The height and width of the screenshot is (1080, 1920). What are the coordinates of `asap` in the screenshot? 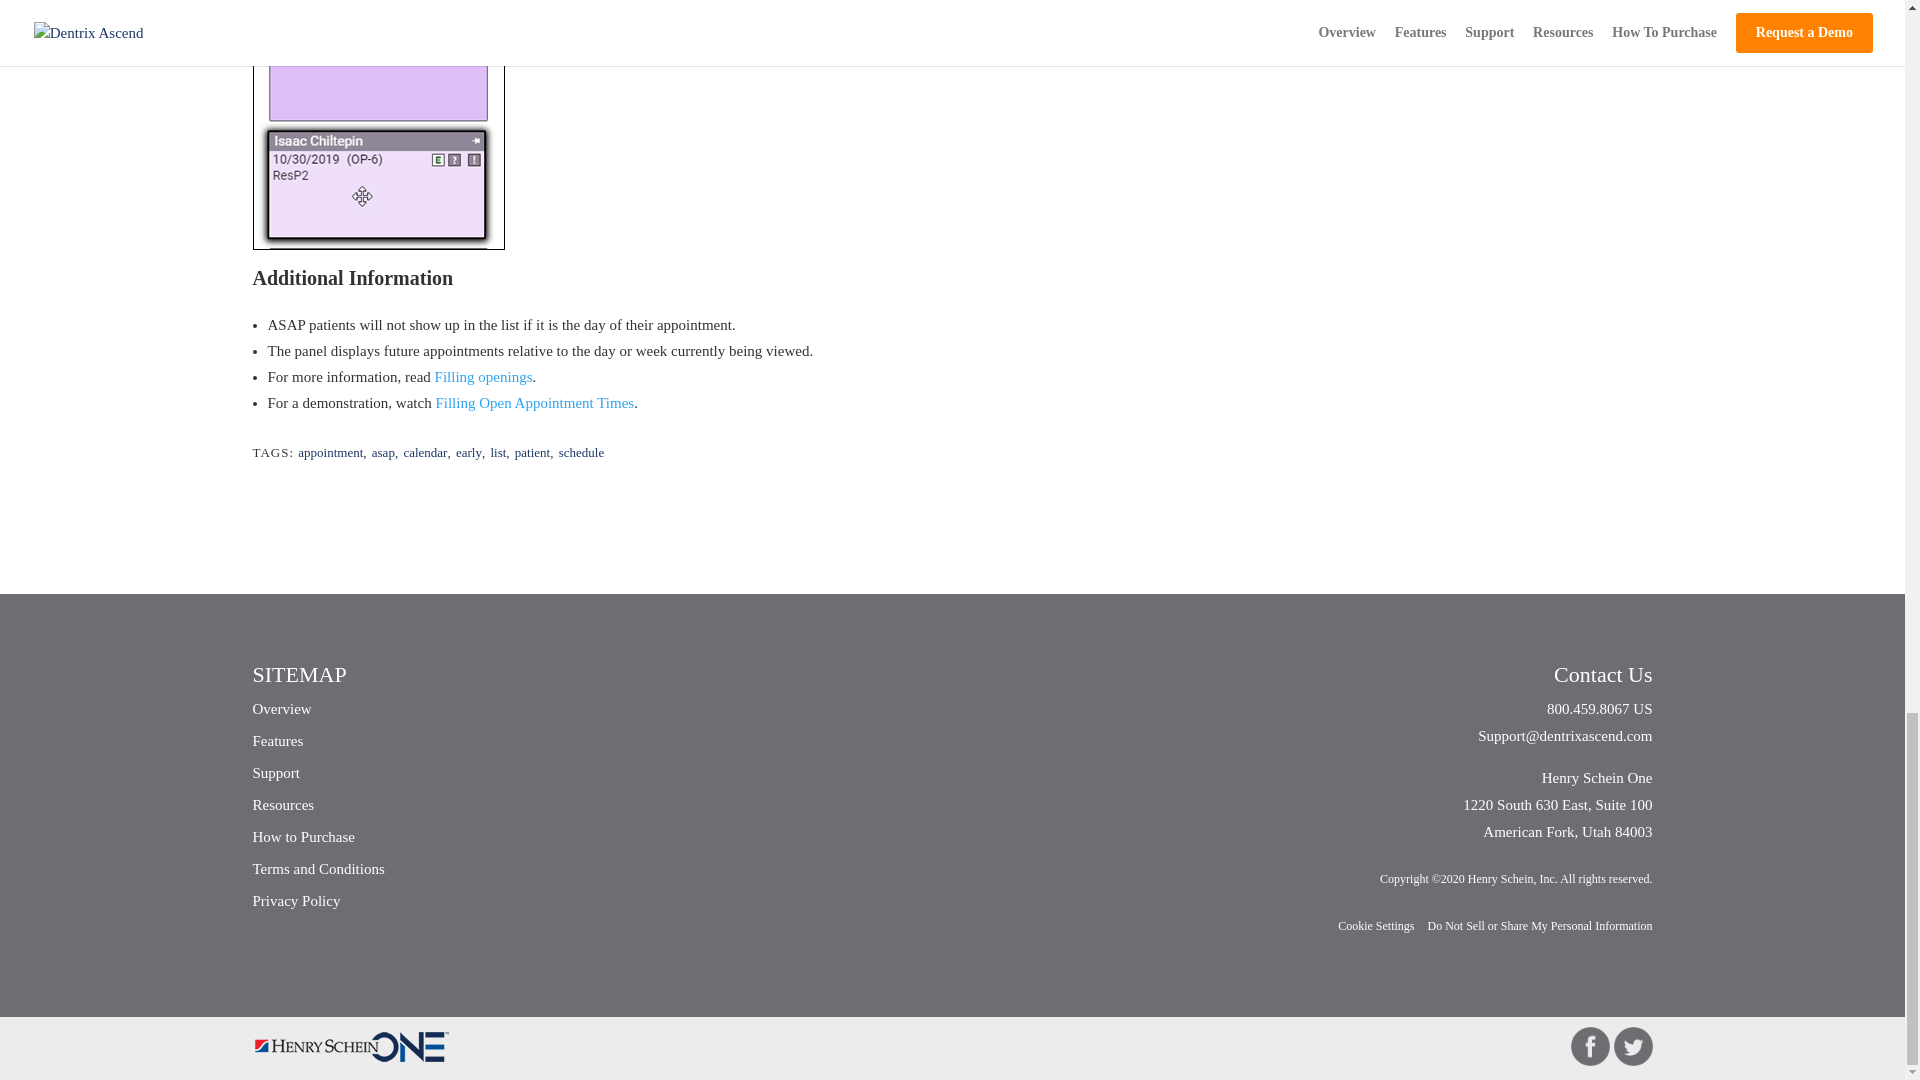 It's located at (384, 452).